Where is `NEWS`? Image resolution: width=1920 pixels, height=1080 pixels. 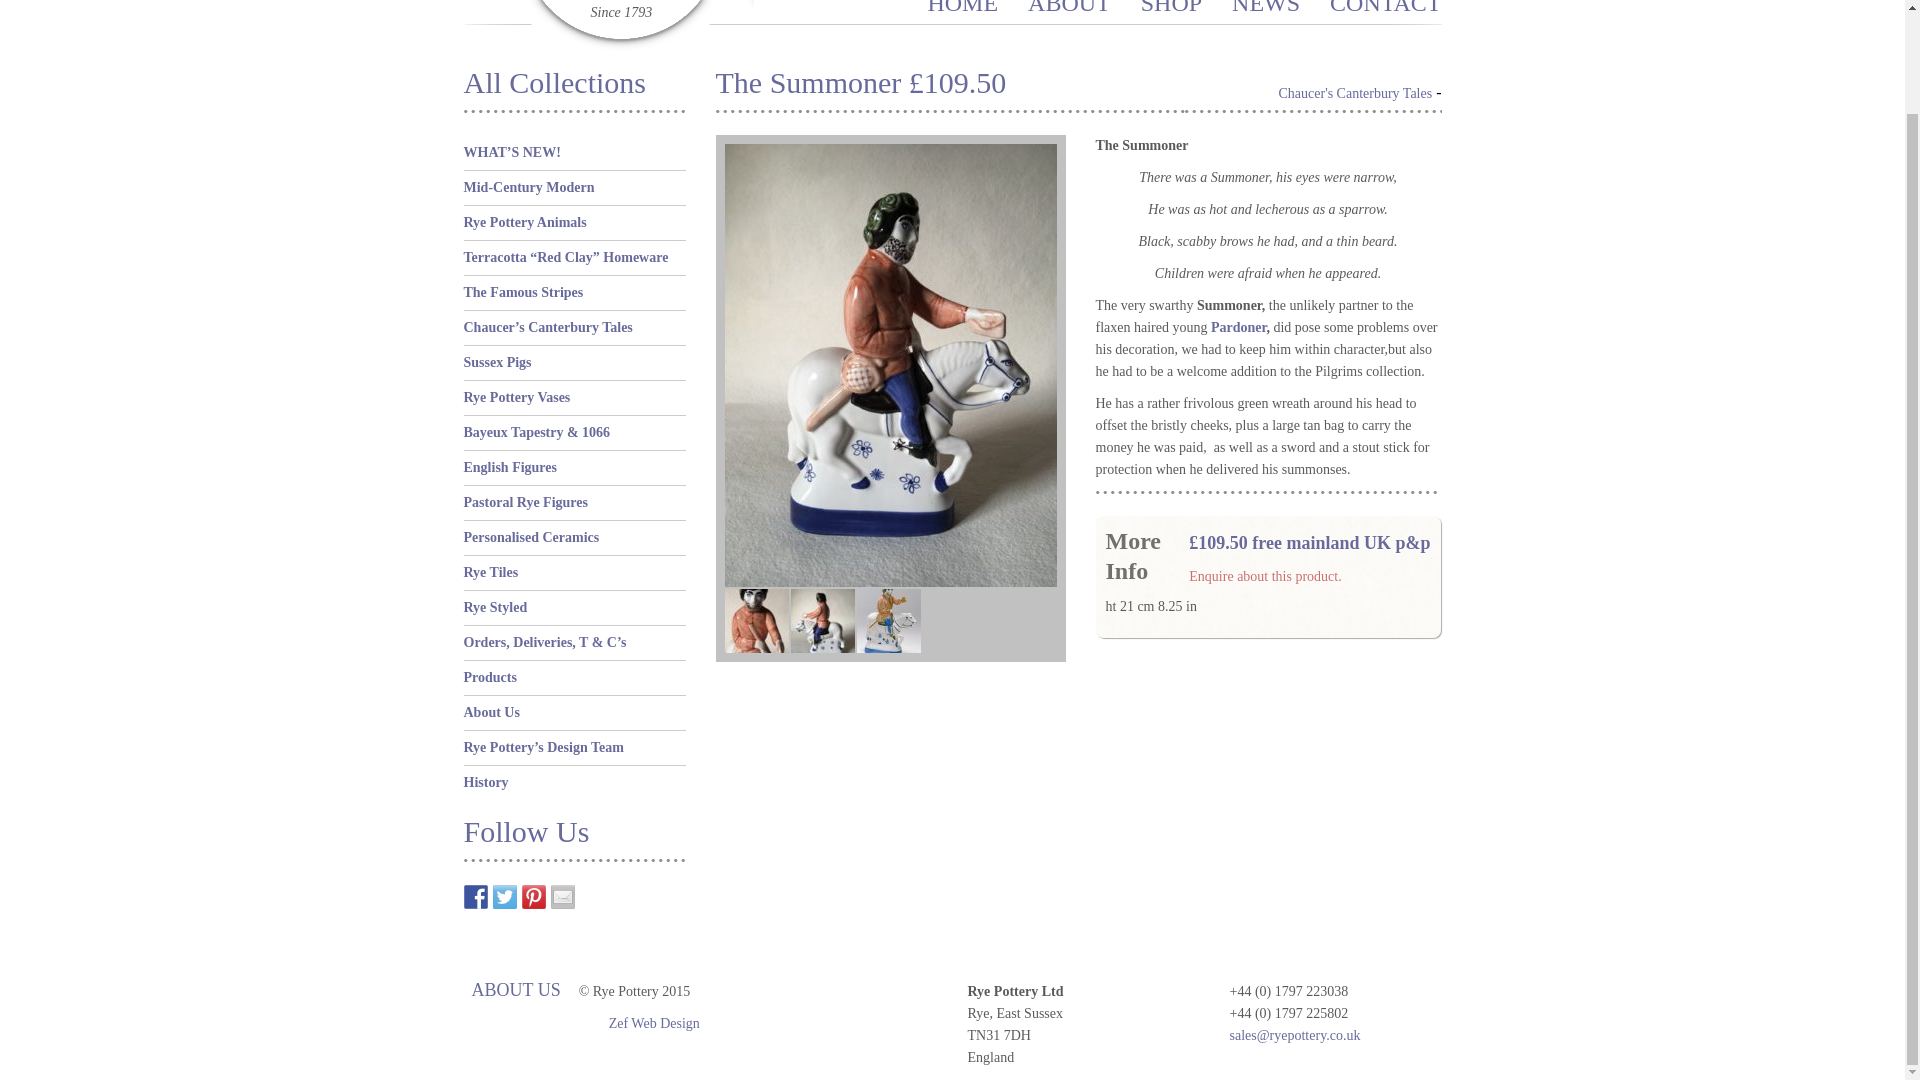 NEWS is located at coordinates (1266, 8).